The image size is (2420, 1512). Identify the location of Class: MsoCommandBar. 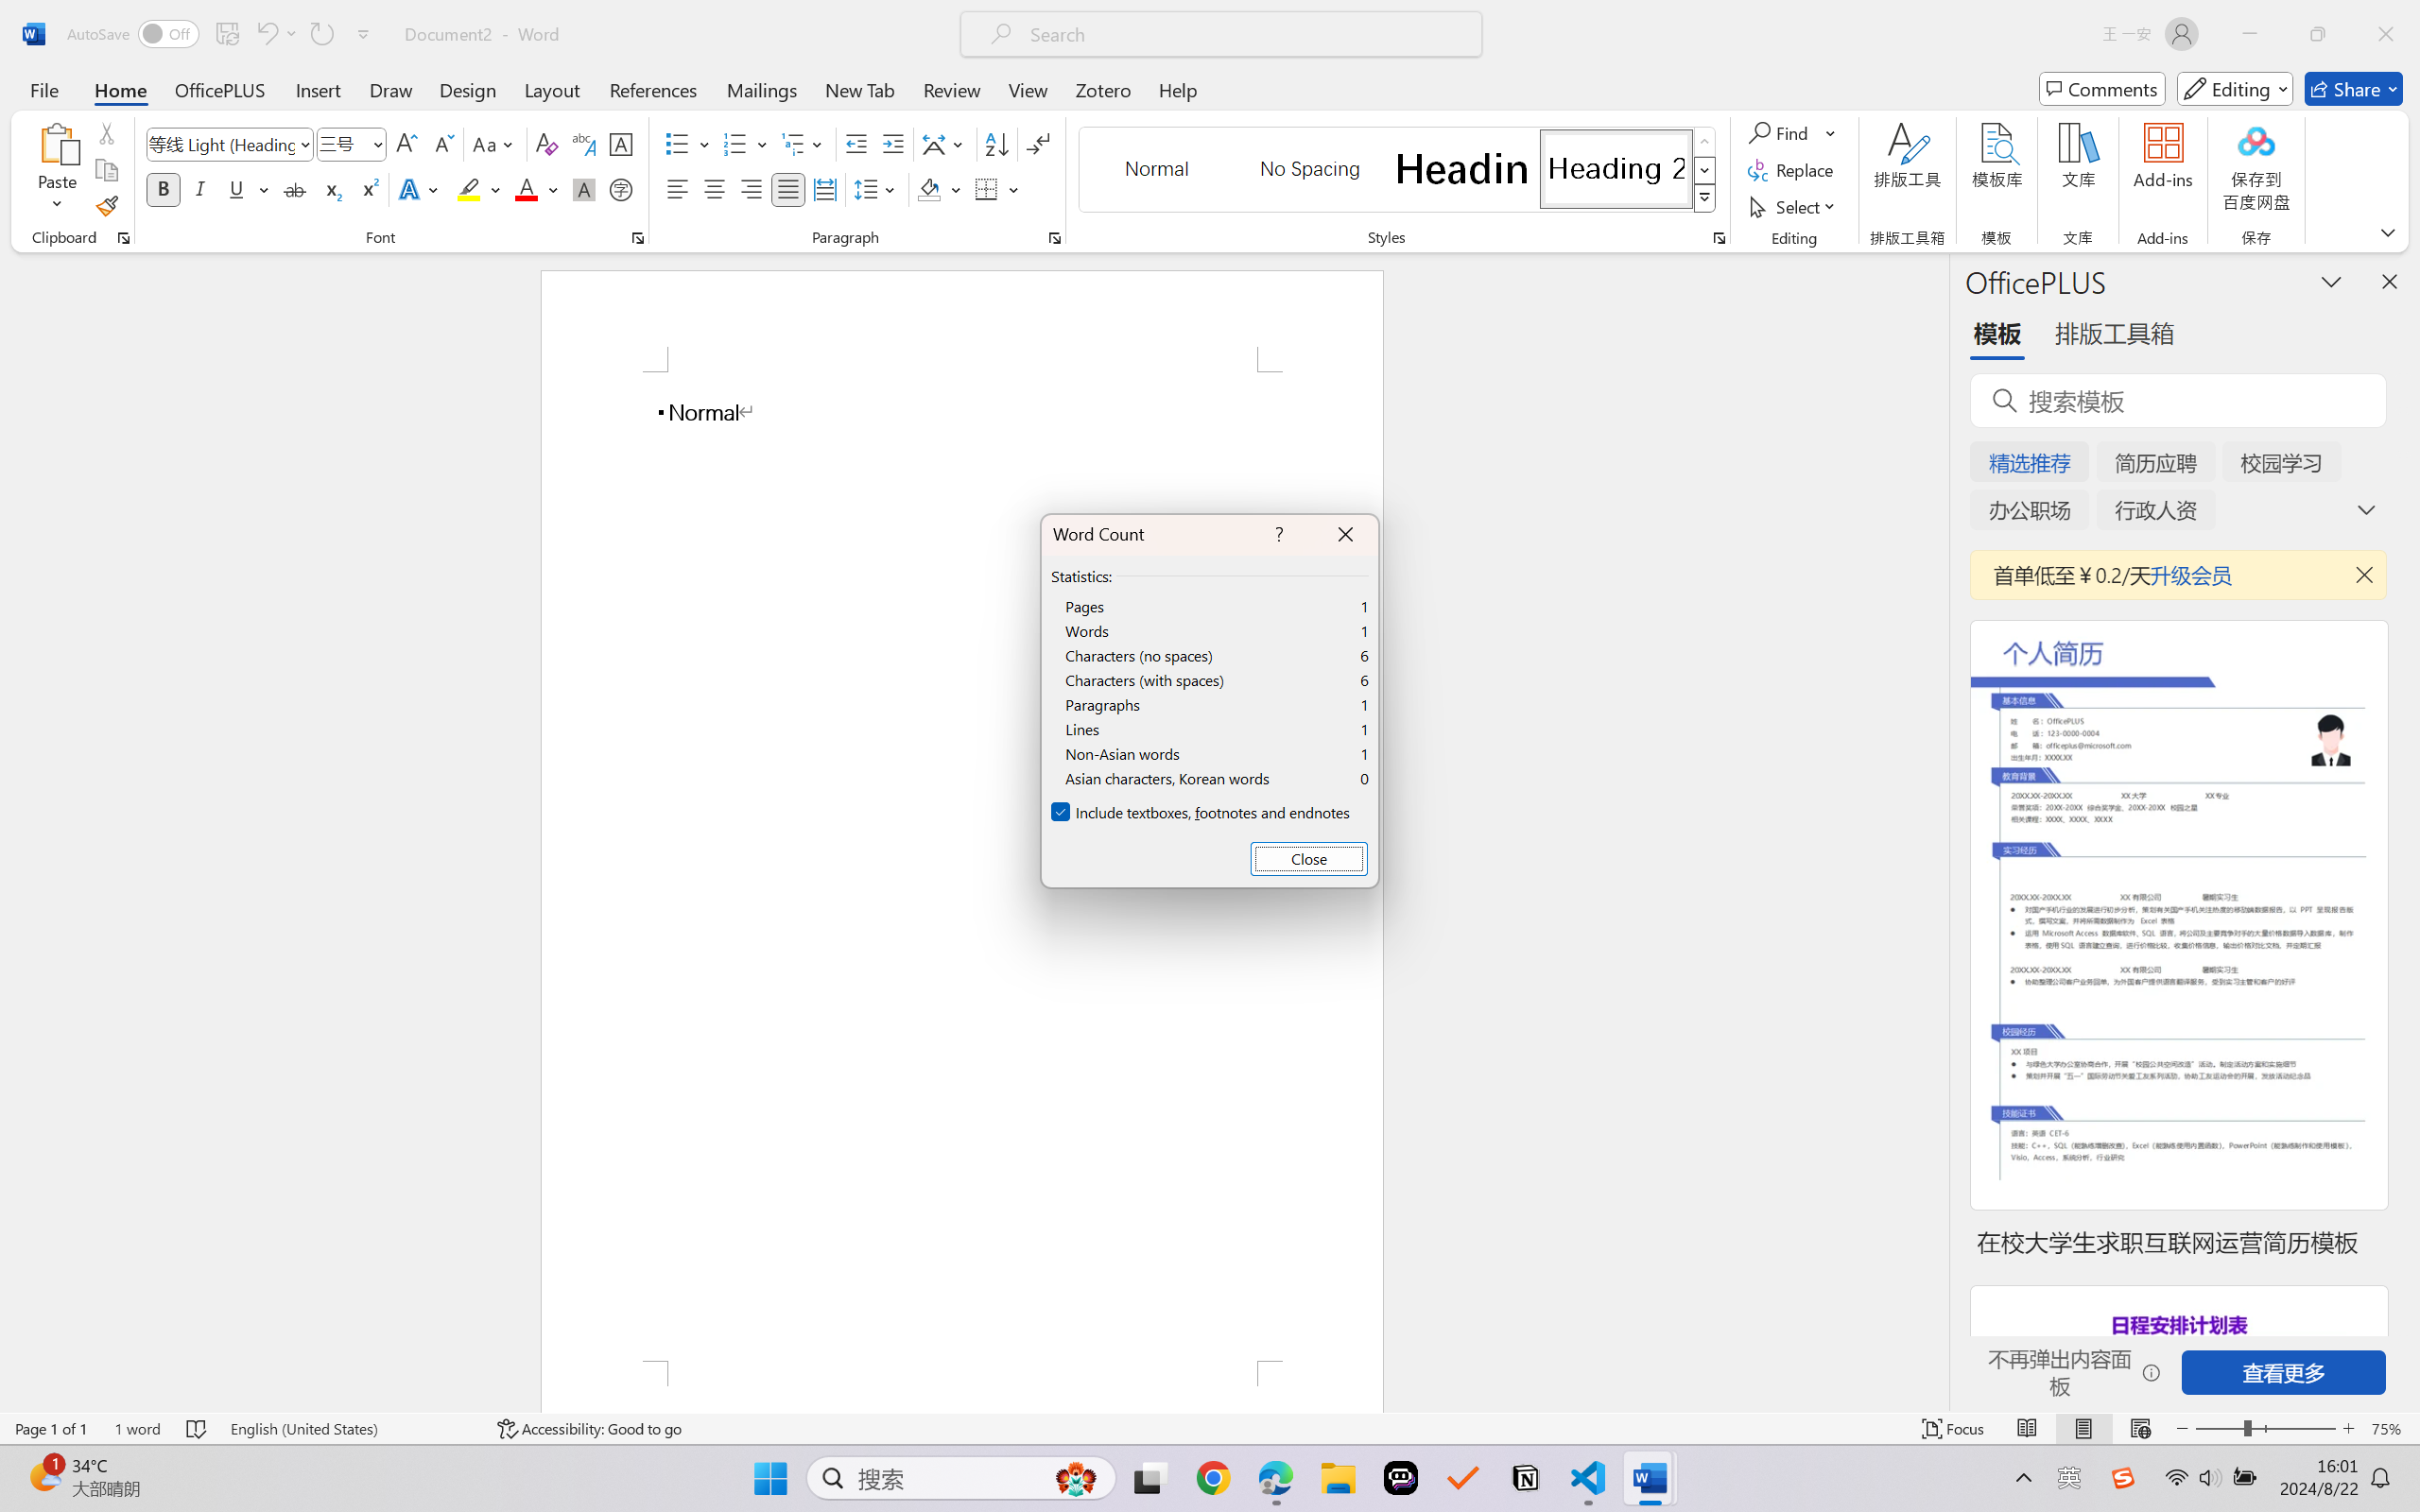
(1210, 1428).